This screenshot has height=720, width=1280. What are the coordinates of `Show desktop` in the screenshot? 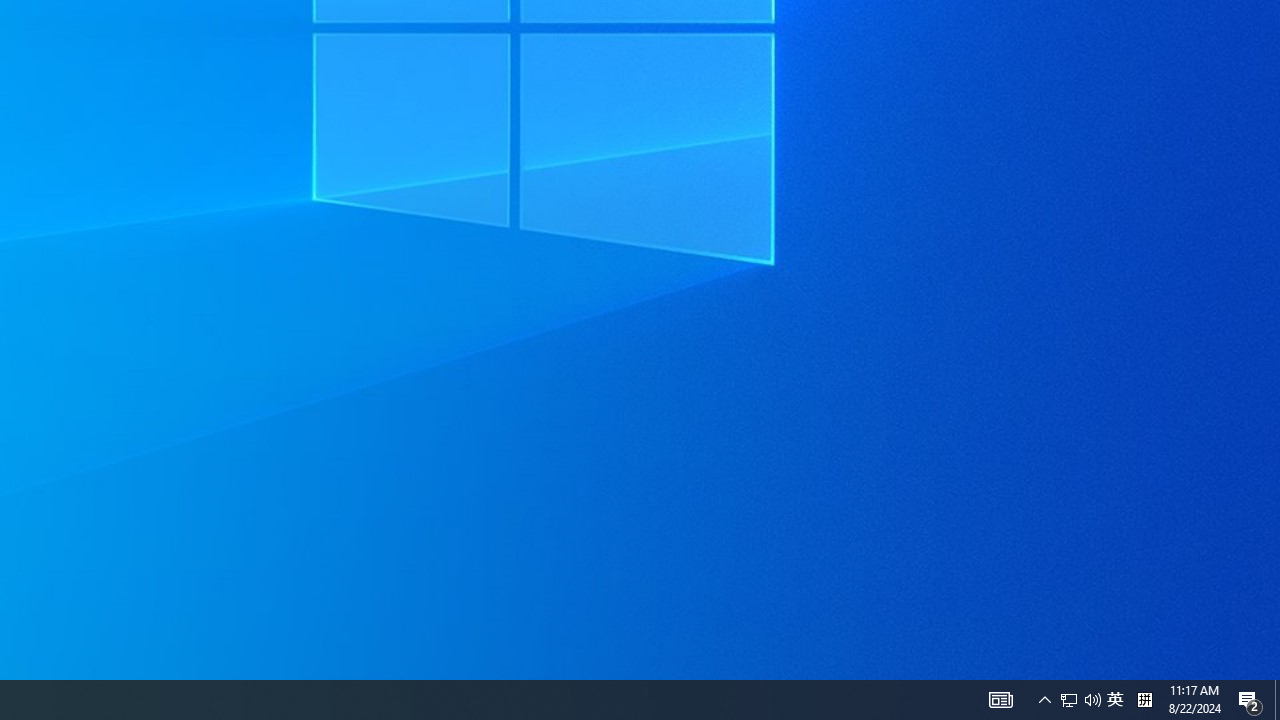 It's located at (1277, 700).